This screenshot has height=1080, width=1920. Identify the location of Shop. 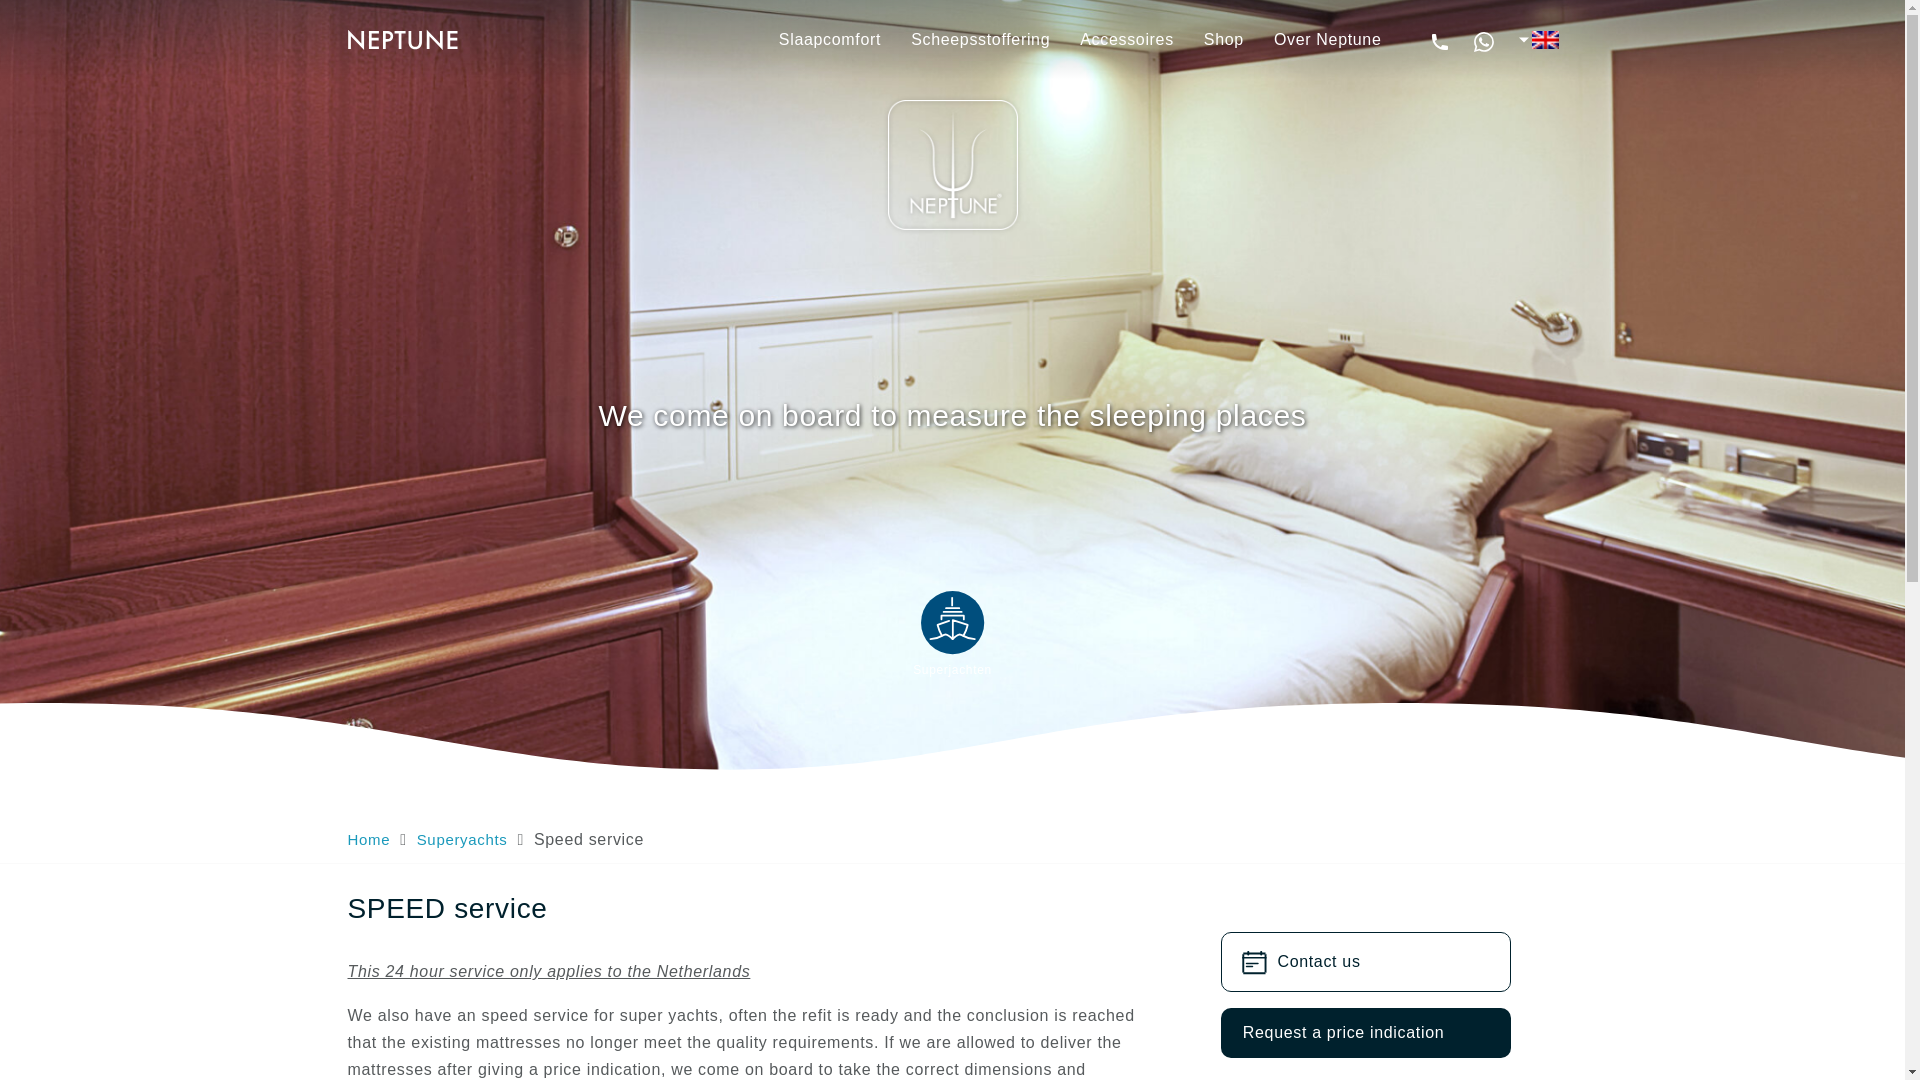
(1224, 40).